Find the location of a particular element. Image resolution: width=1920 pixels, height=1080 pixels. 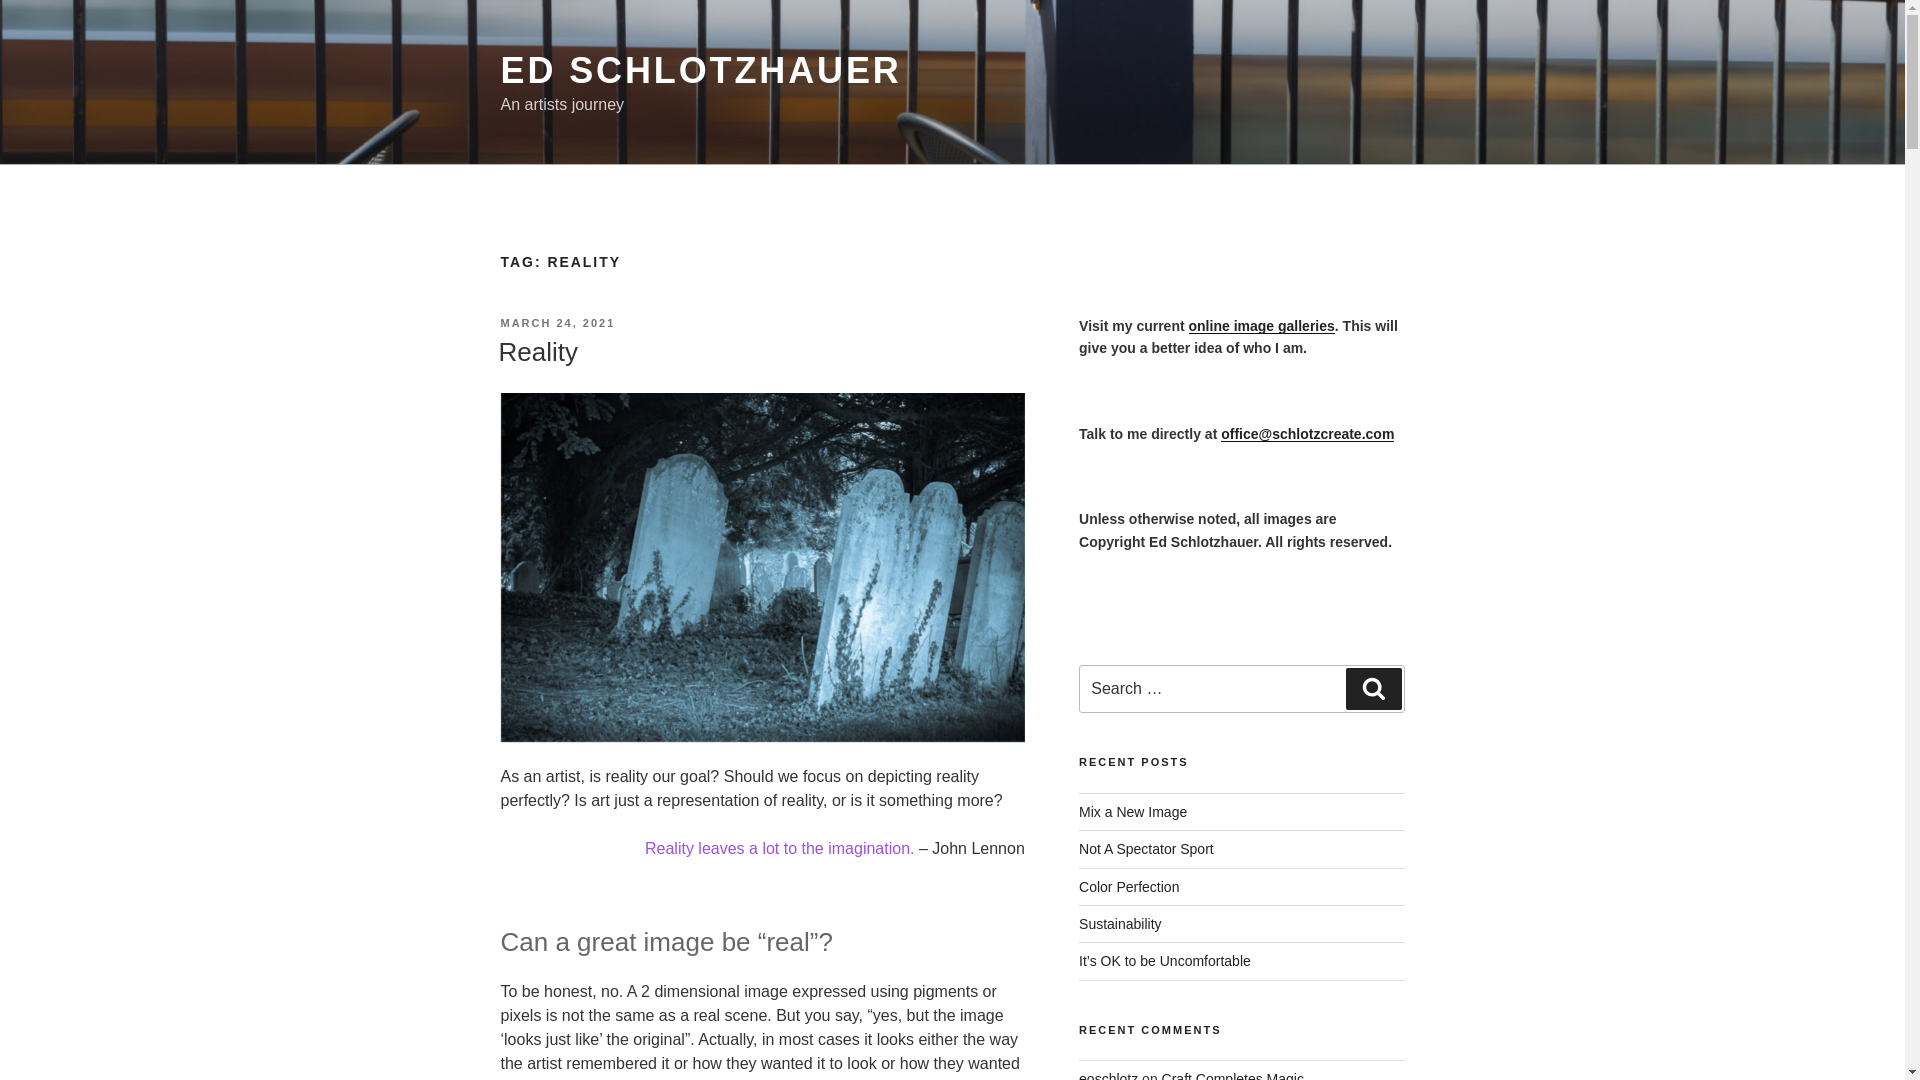

eoschlotz is located at coordinates (1108, 1076).